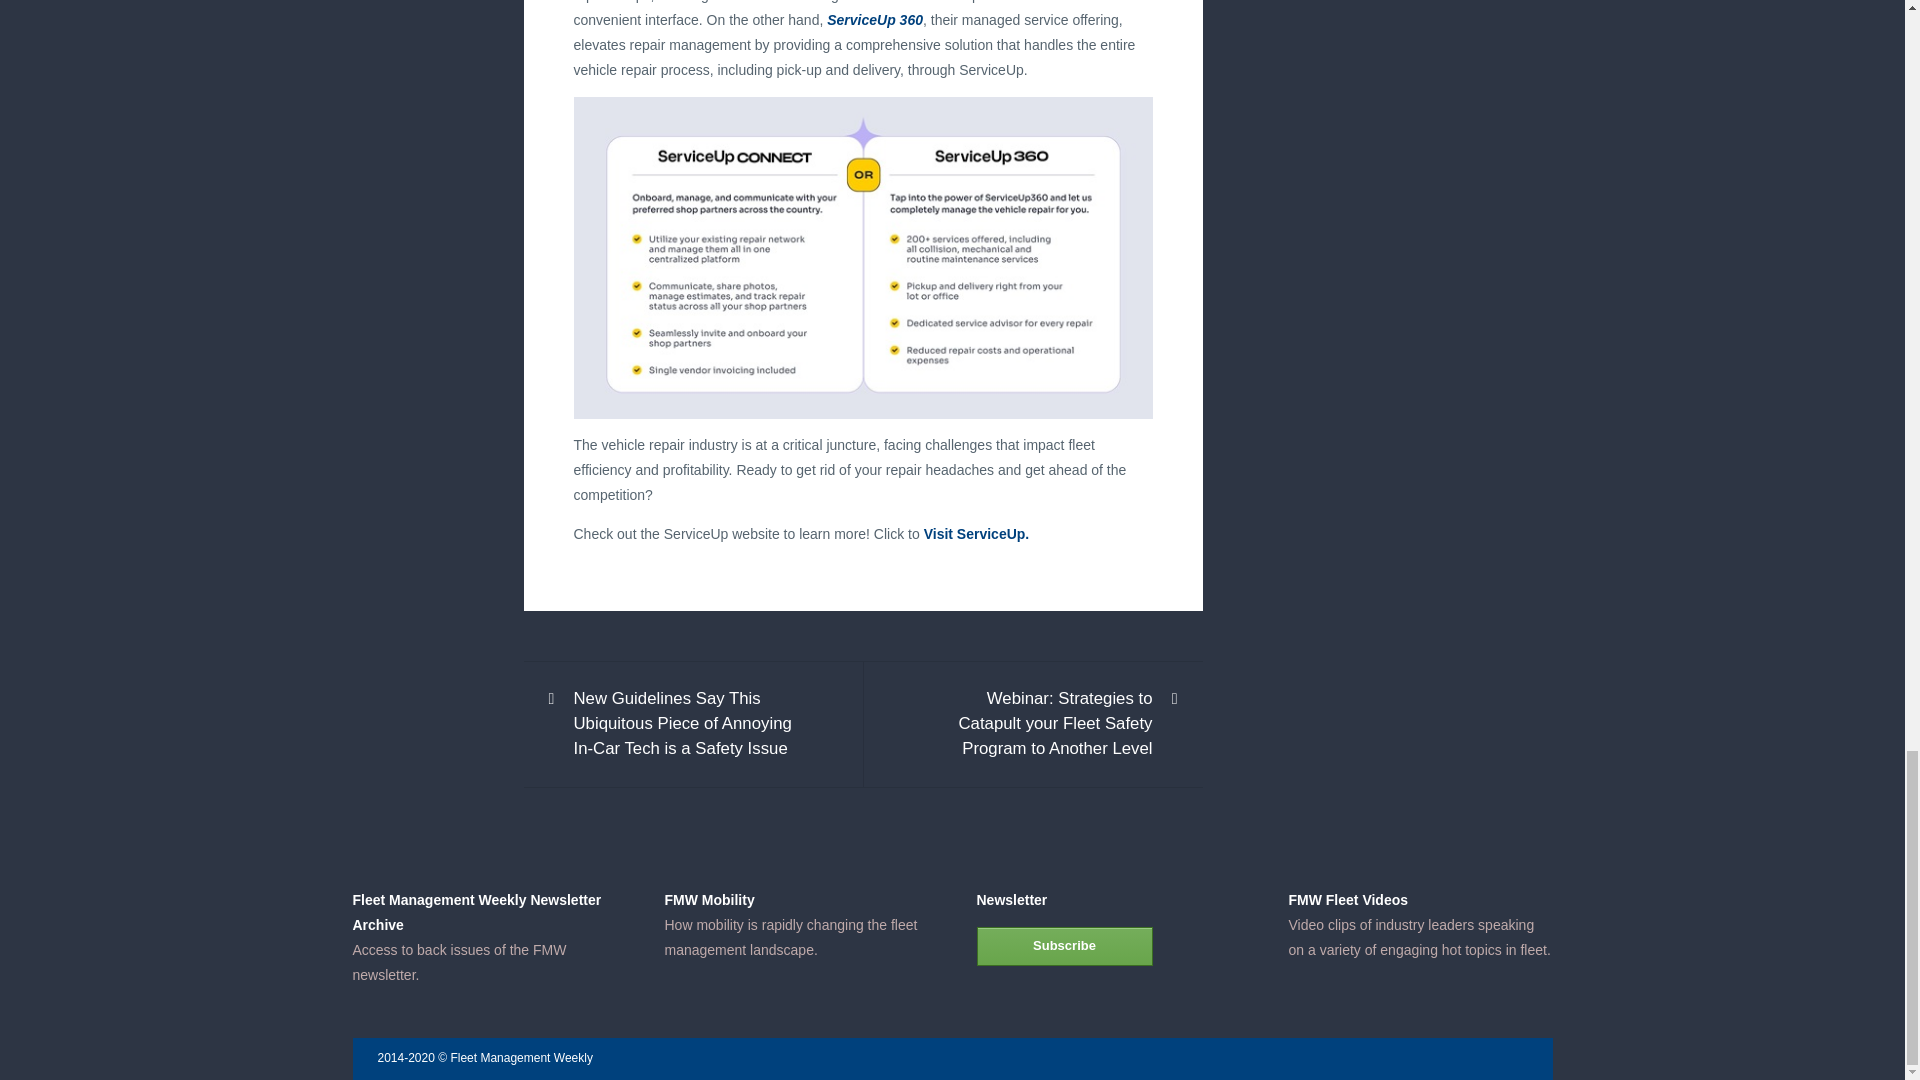  Describe the element at coordinates (875, 20) in the screenshot. I see `ServiceUp 360` at that location.